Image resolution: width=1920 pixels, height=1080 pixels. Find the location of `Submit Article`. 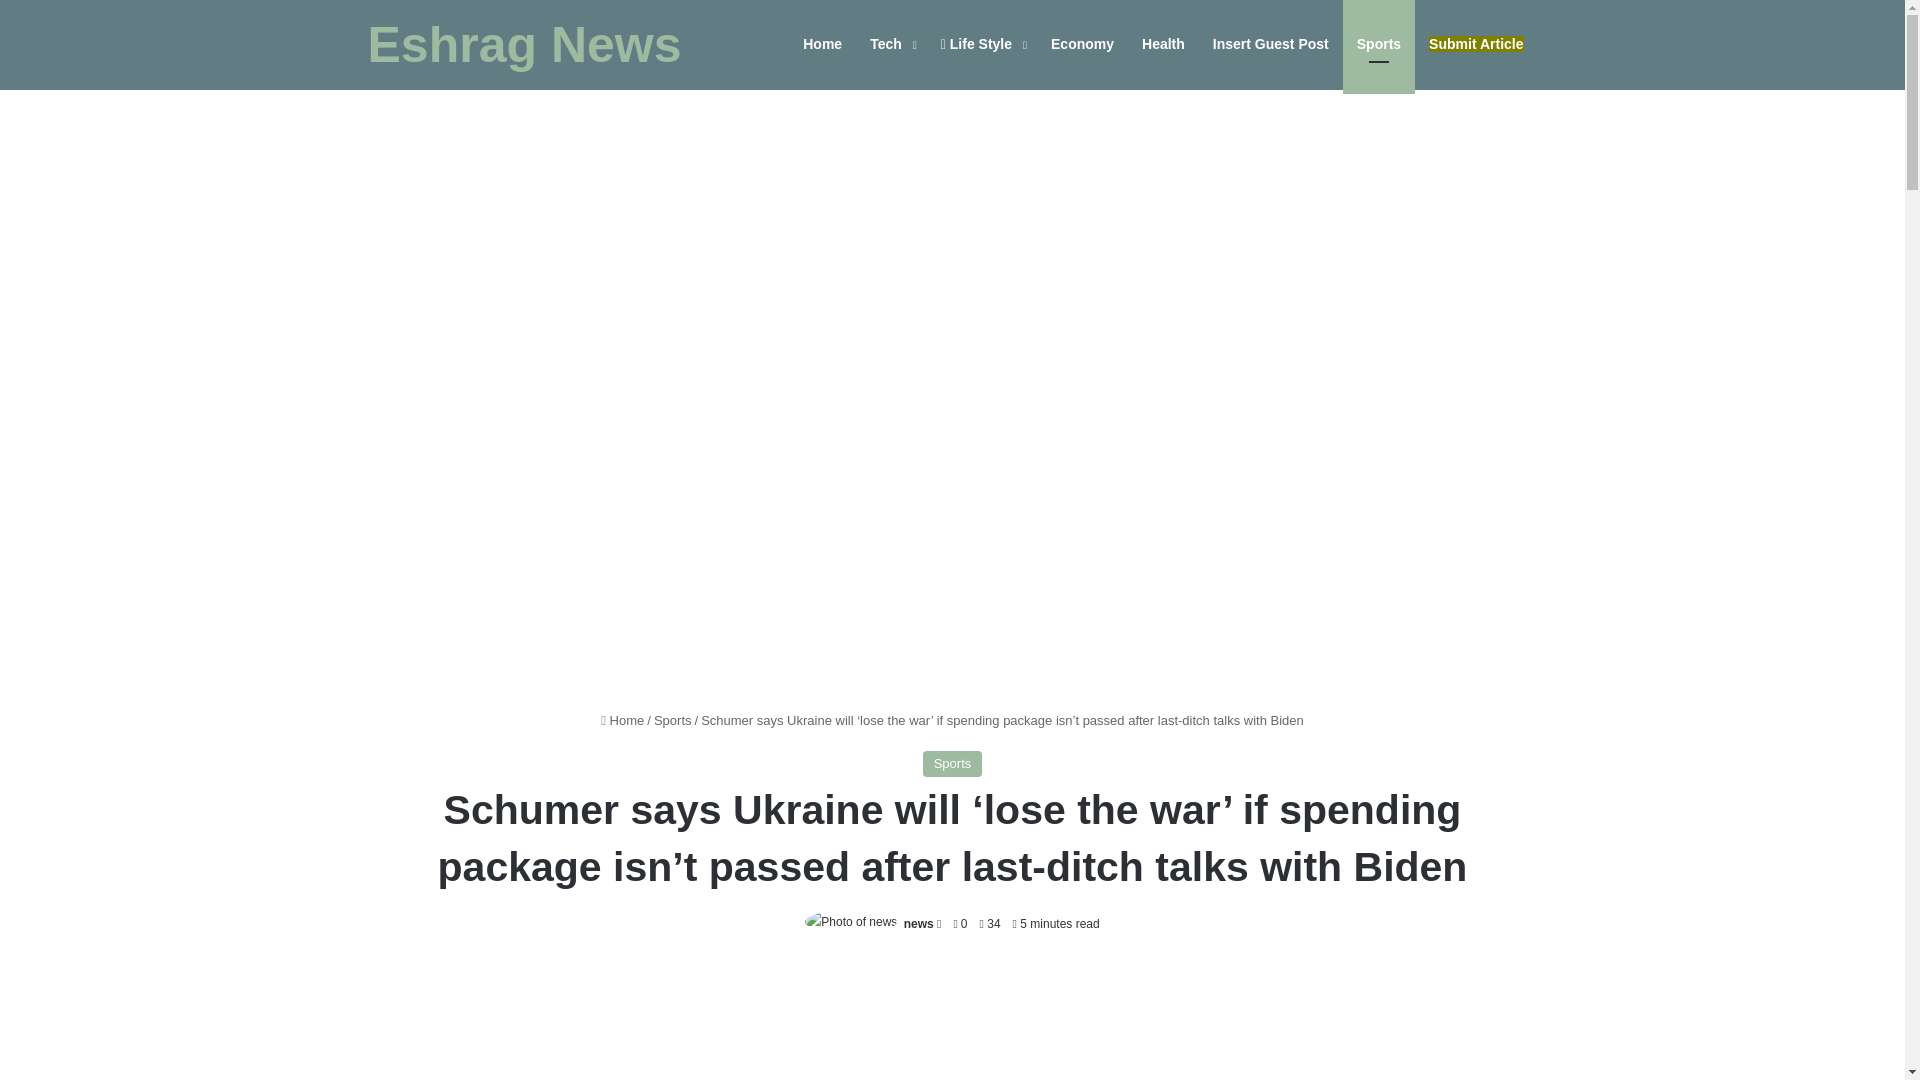

Submit Article is located at coordinates (1476, 44).